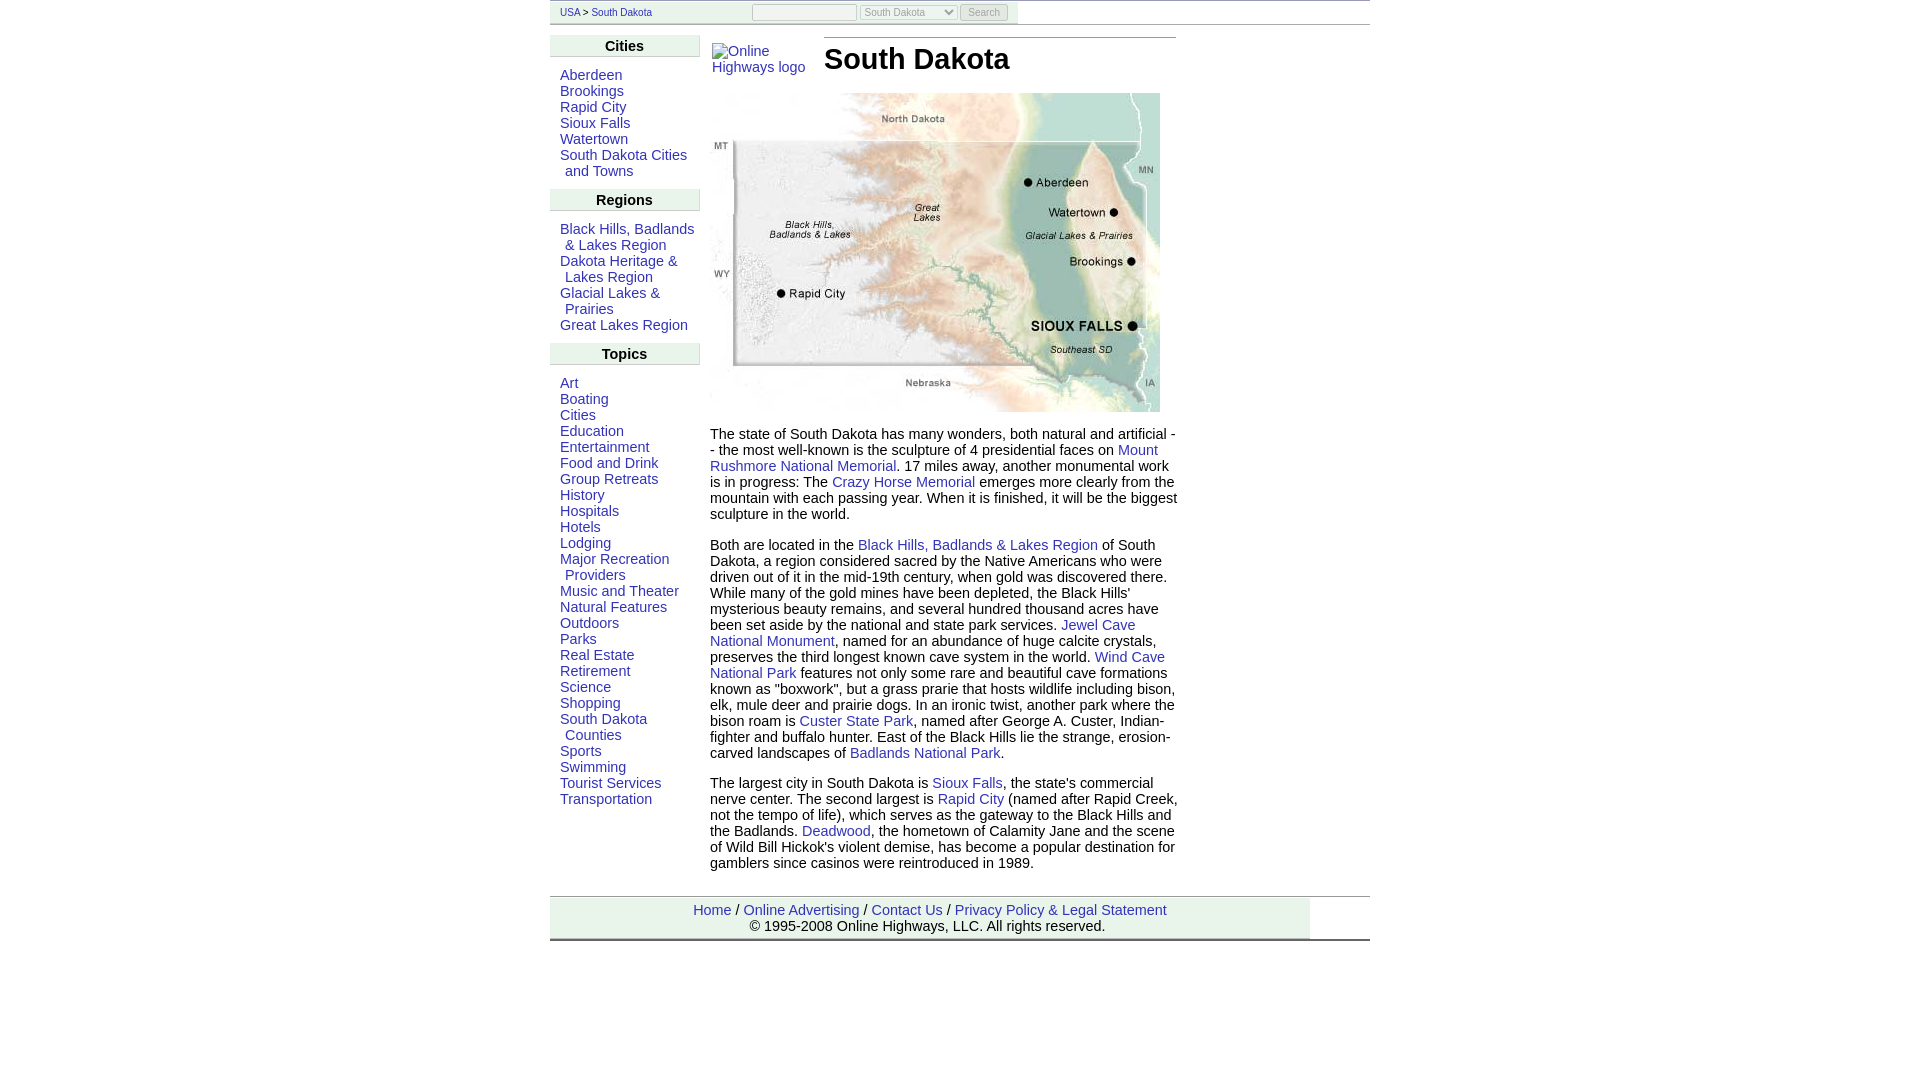 The width and height of the screenshot is (1920, 1080). Describe the element at coordinates (624, 324) in the screenshot. I see `Great Lakes Region` at that location.